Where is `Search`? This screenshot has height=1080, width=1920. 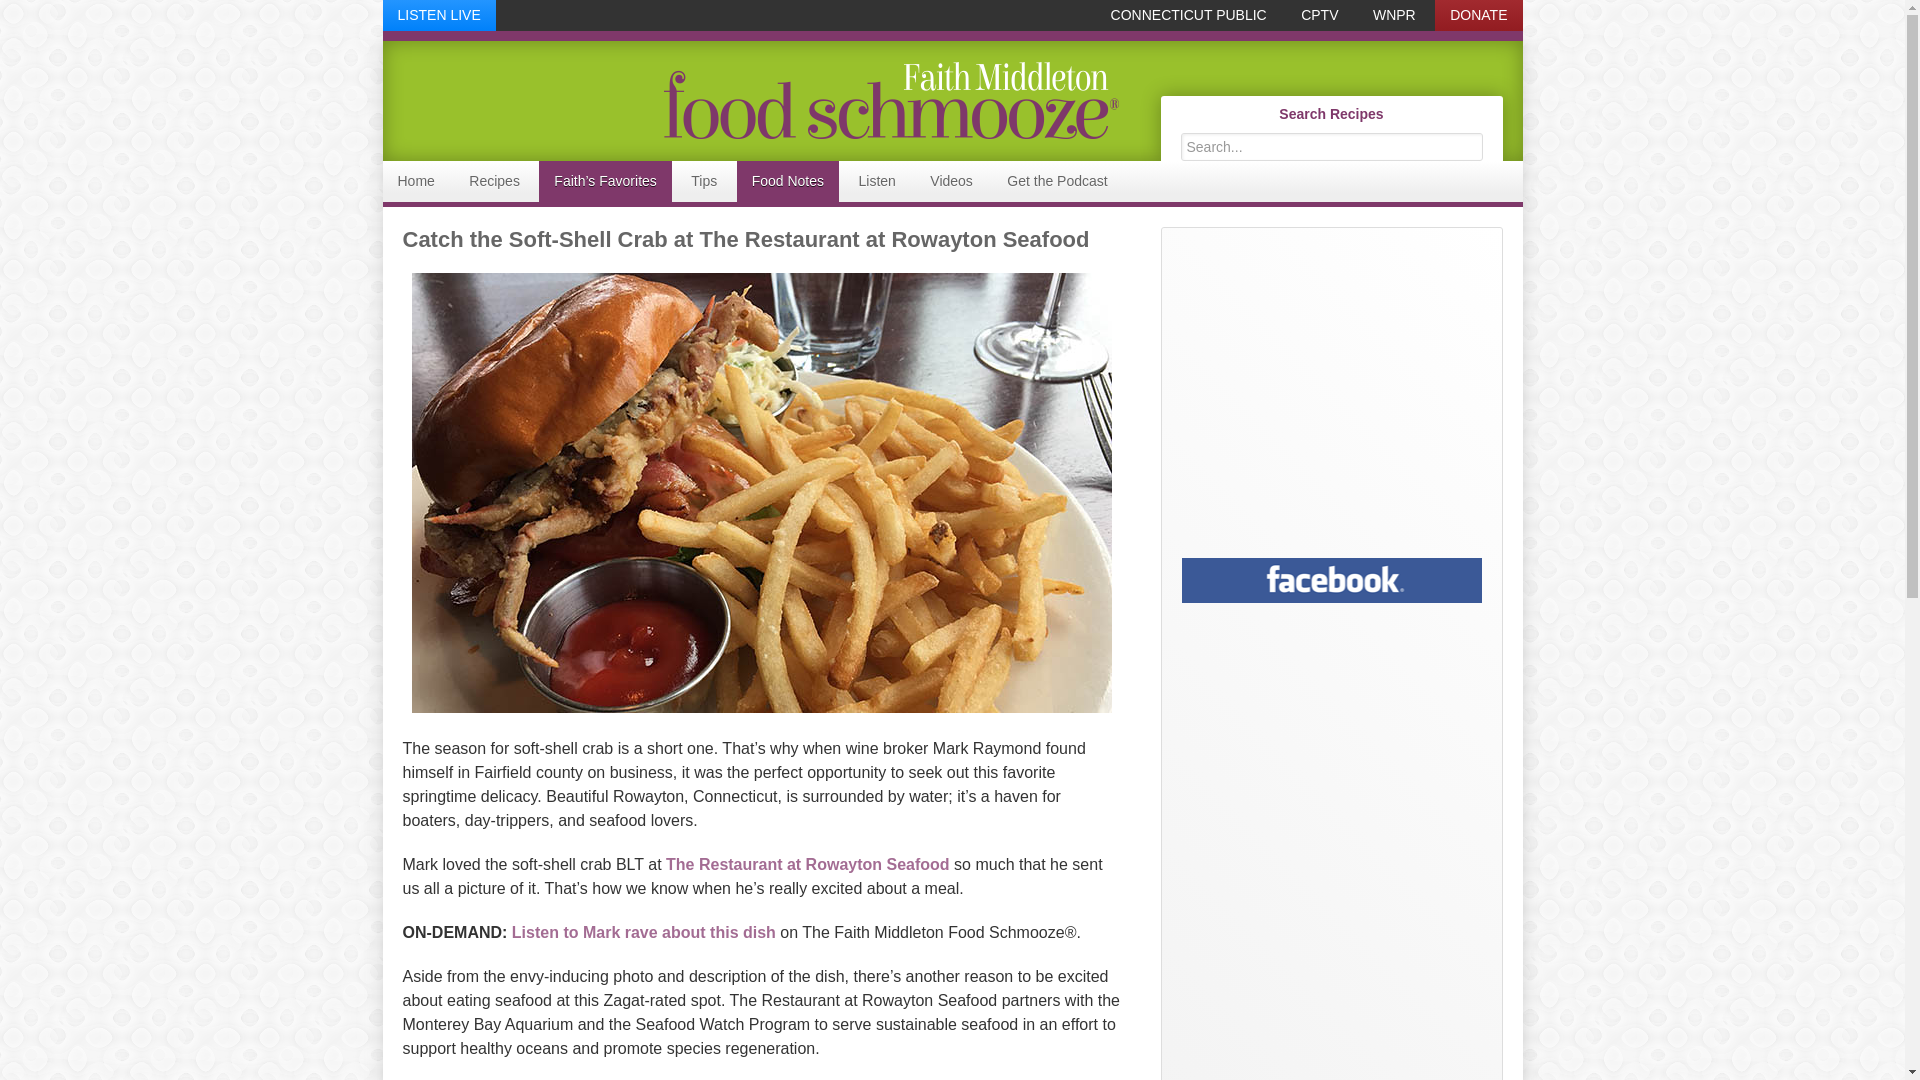 Search is located at coordinates (1486, 136).